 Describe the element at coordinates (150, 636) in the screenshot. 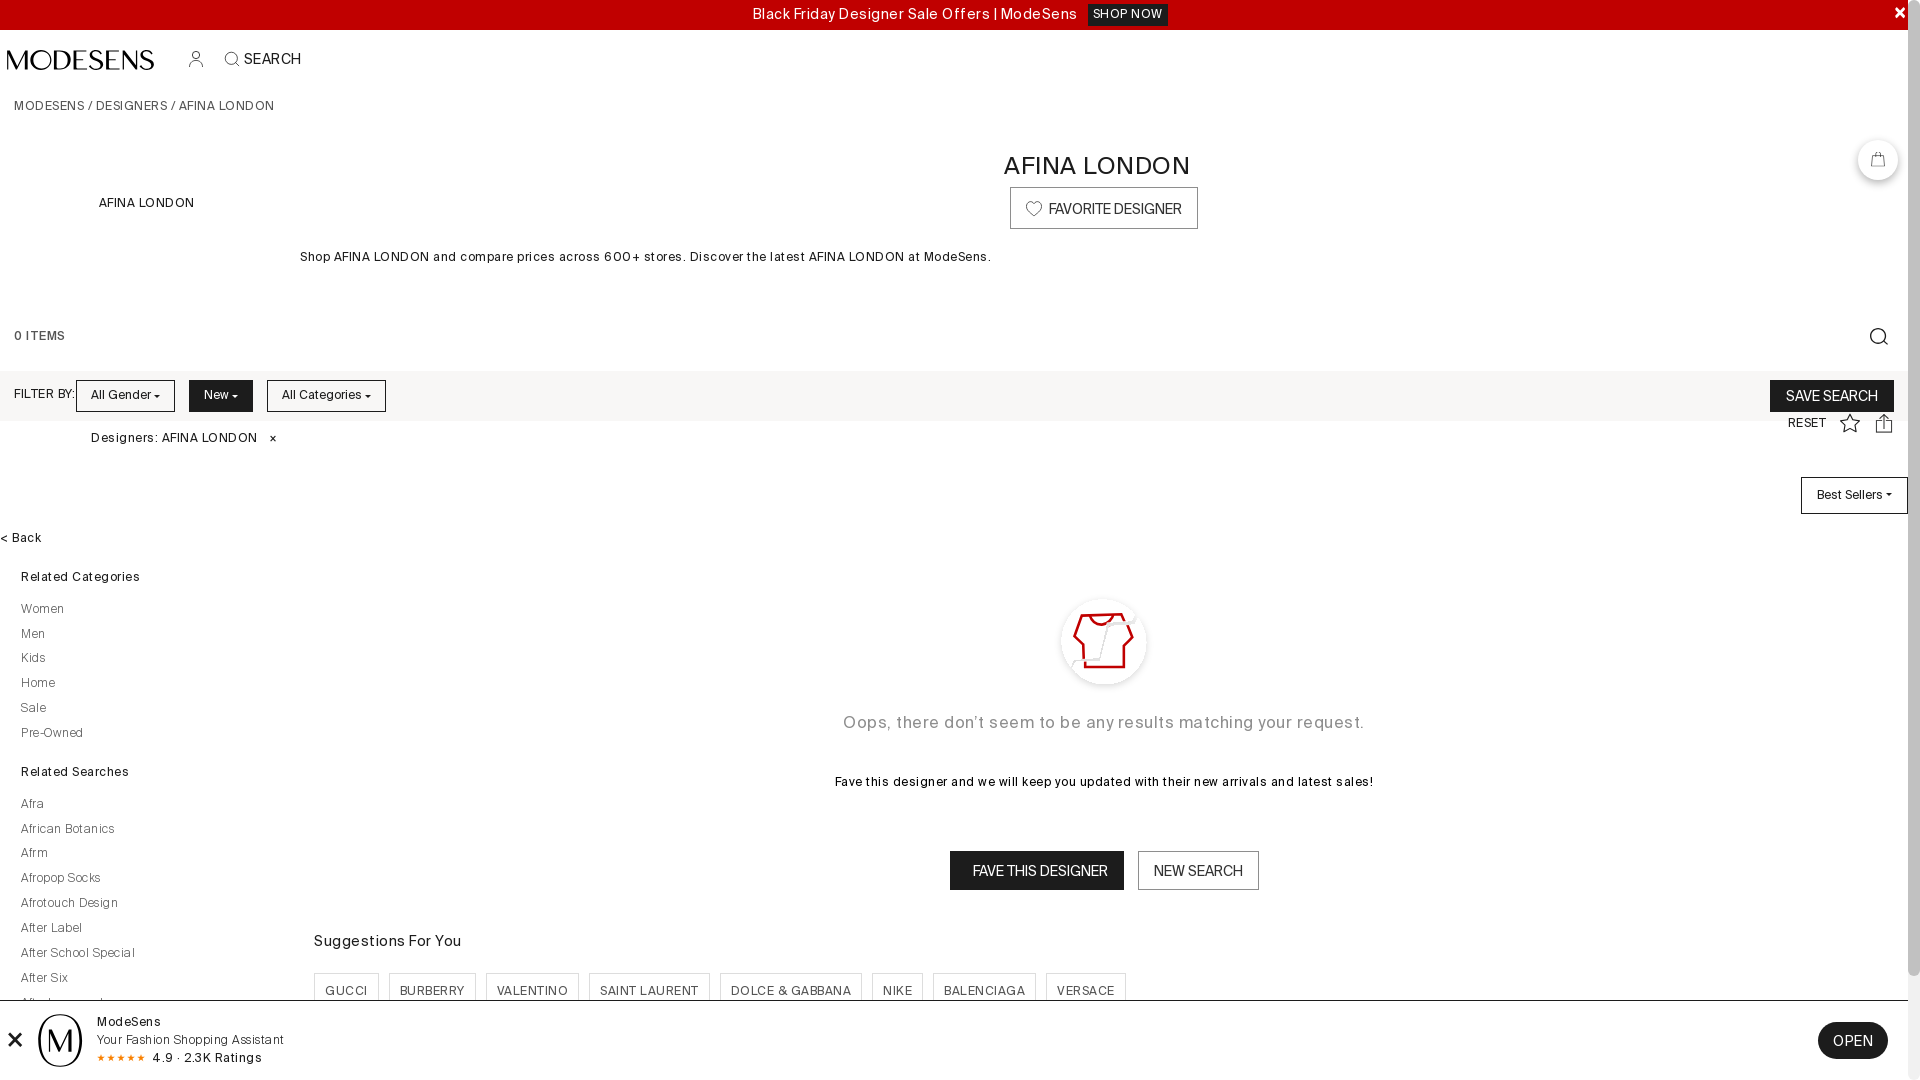

I see `Men` at that location.